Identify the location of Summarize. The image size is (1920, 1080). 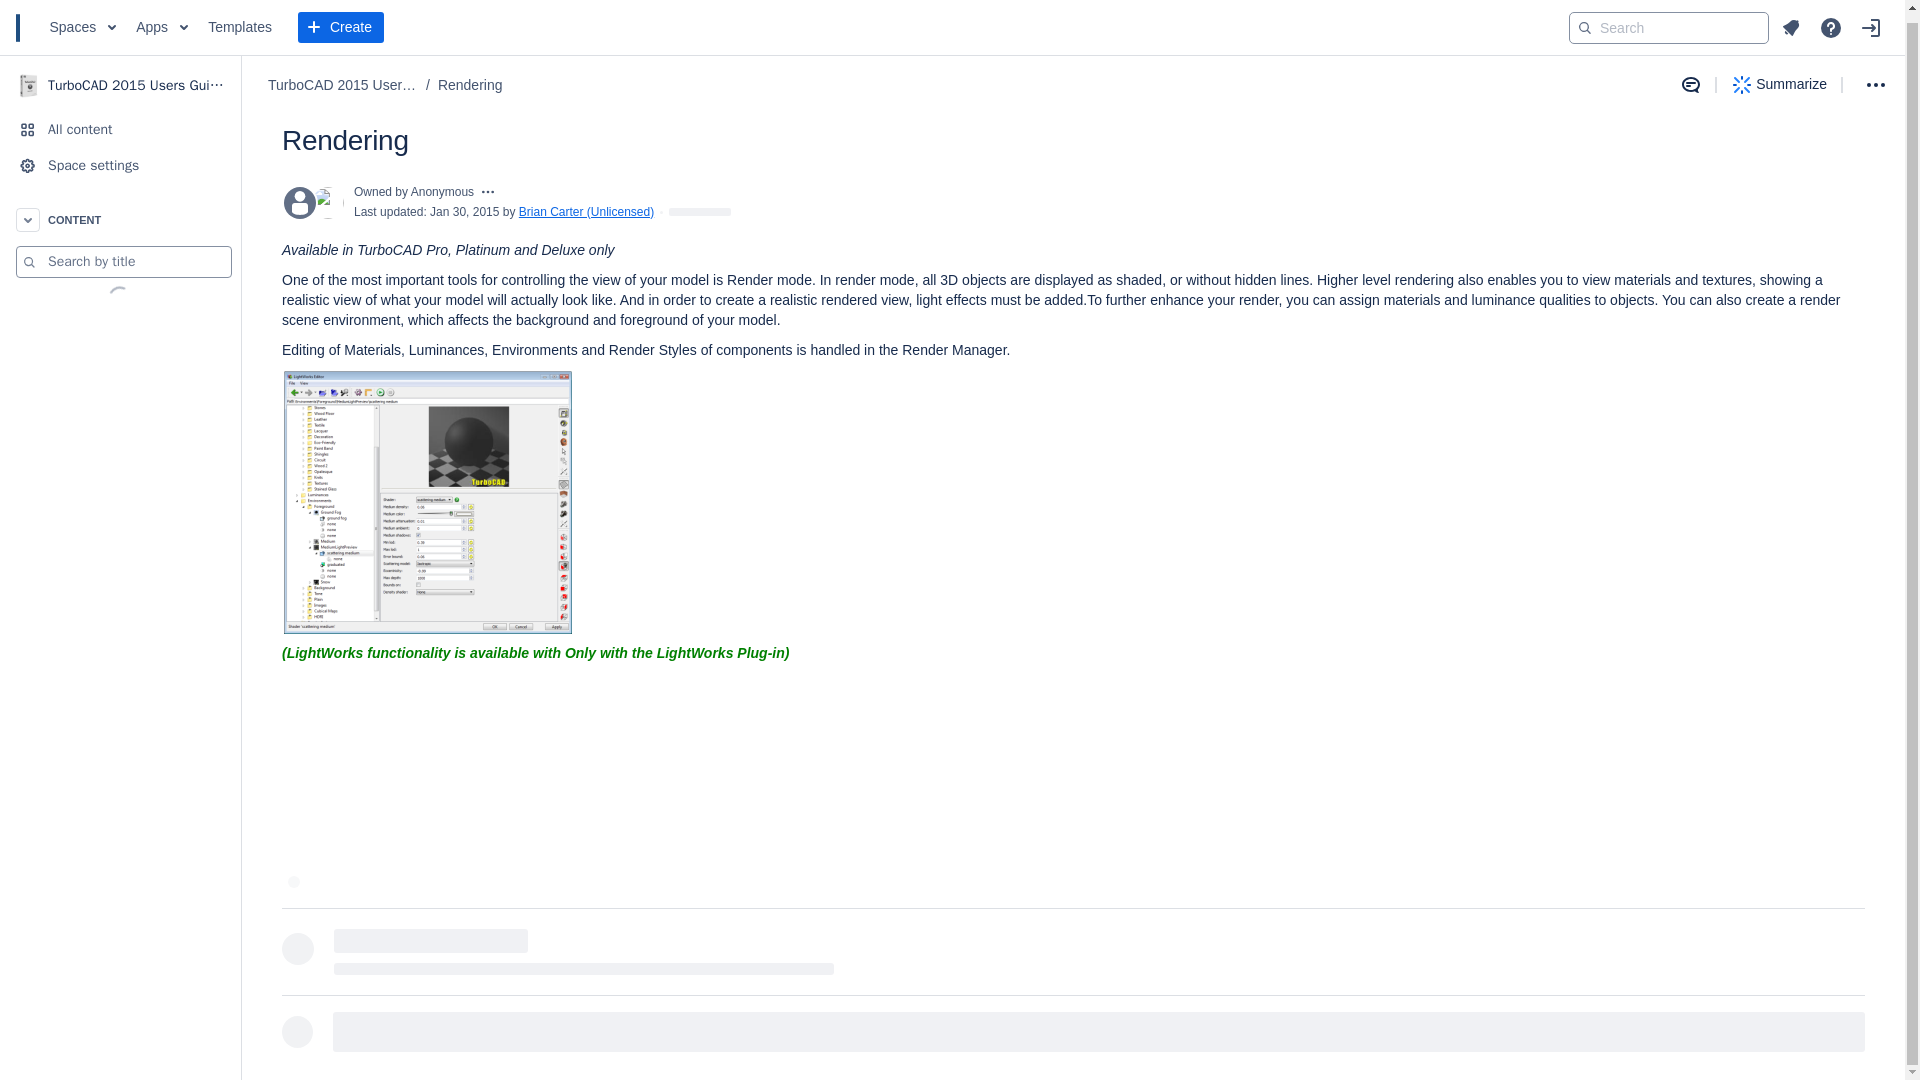
(1780, 76).